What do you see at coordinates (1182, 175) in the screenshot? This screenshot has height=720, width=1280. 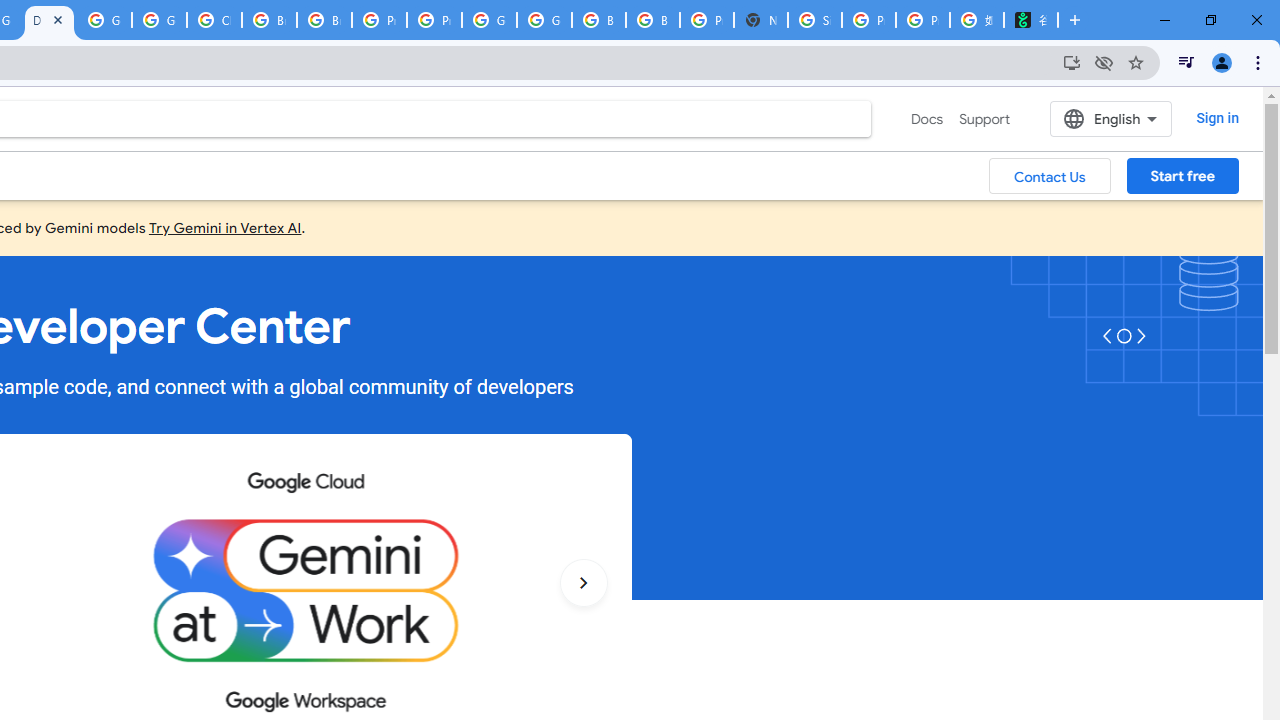 I see `Start free` at bounding box center [1182, 175].